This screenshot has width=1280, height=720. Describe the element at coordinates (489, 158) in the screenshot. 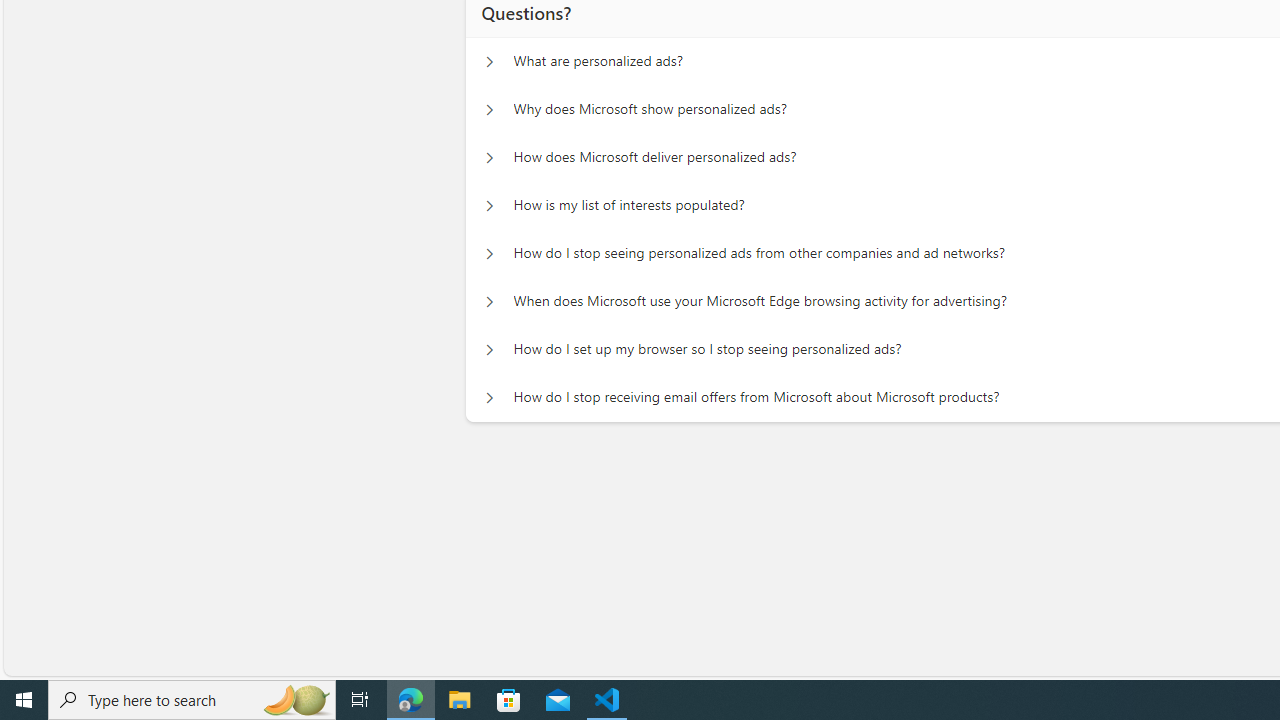

I see `Questions? How does Microsoft deliver personalized ads?` at that location.